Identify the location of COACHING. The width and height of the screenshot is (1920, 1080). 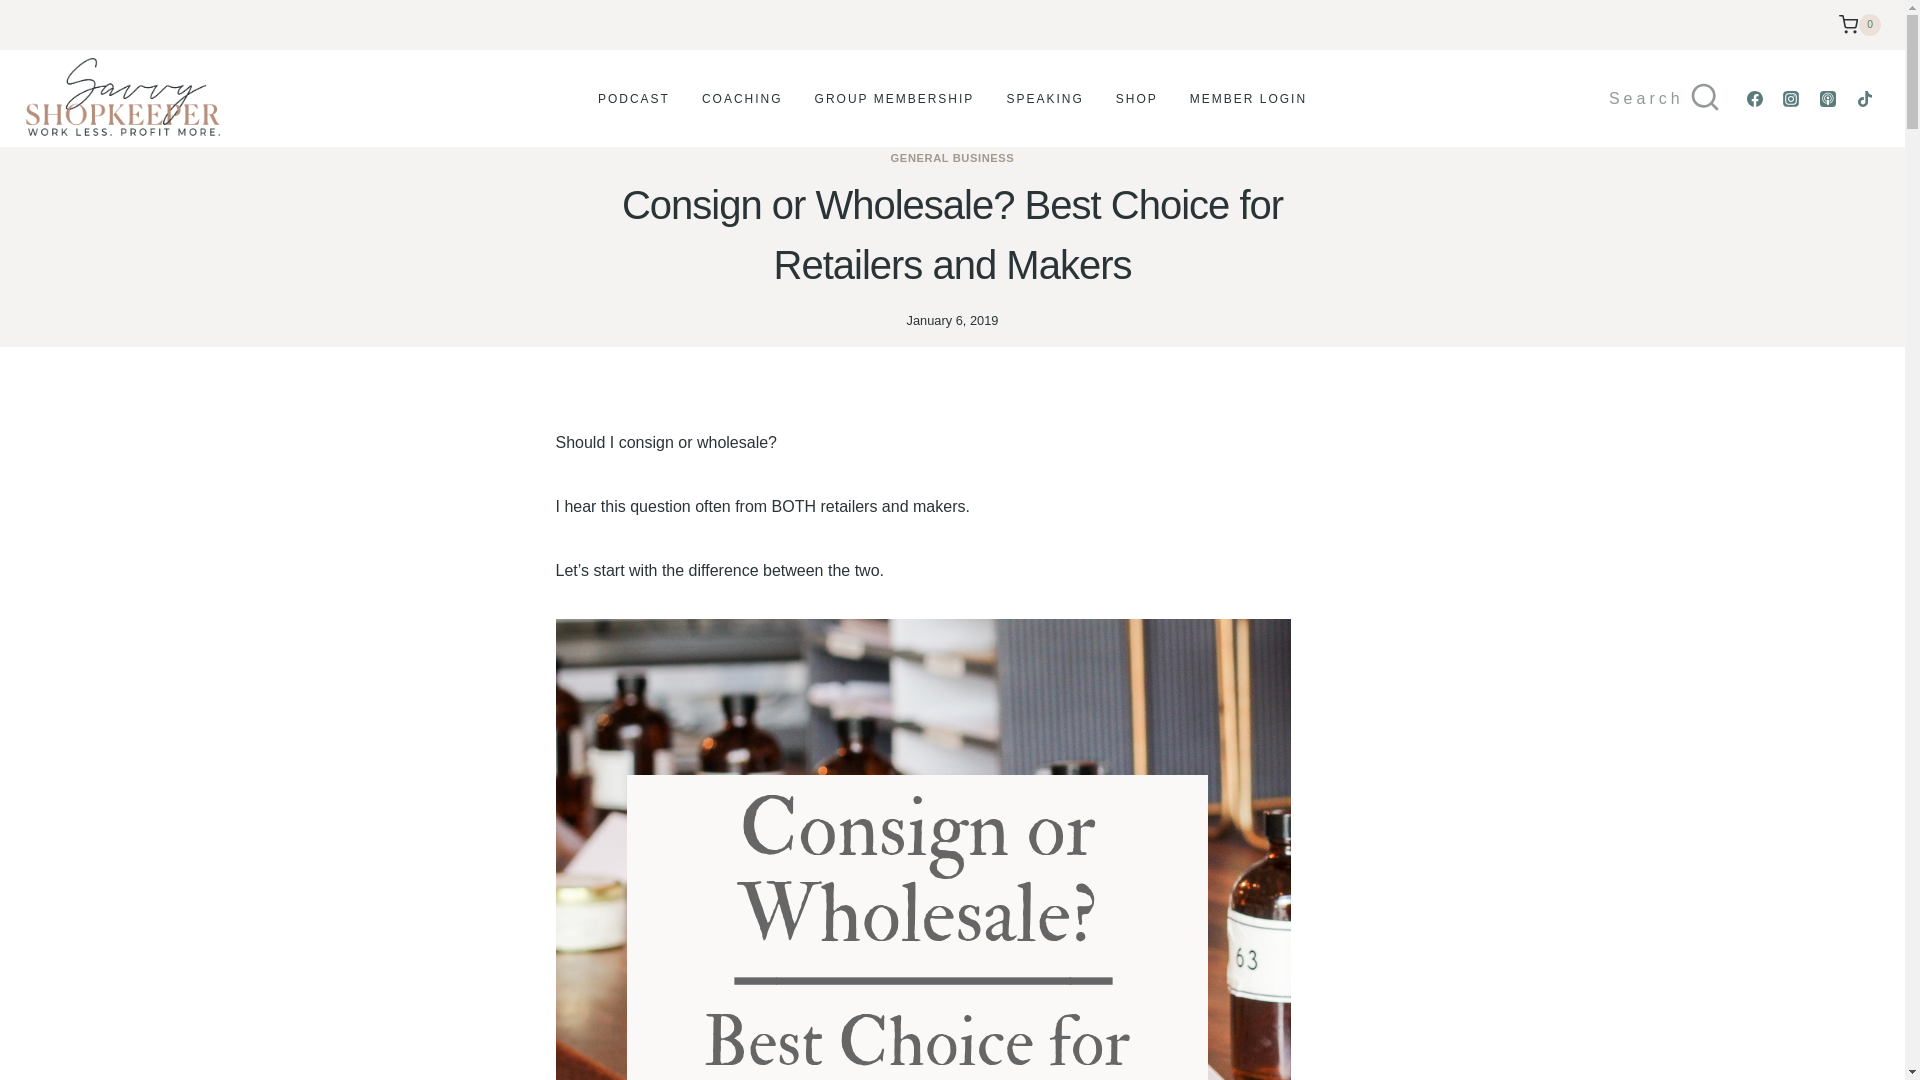
(742, 97).